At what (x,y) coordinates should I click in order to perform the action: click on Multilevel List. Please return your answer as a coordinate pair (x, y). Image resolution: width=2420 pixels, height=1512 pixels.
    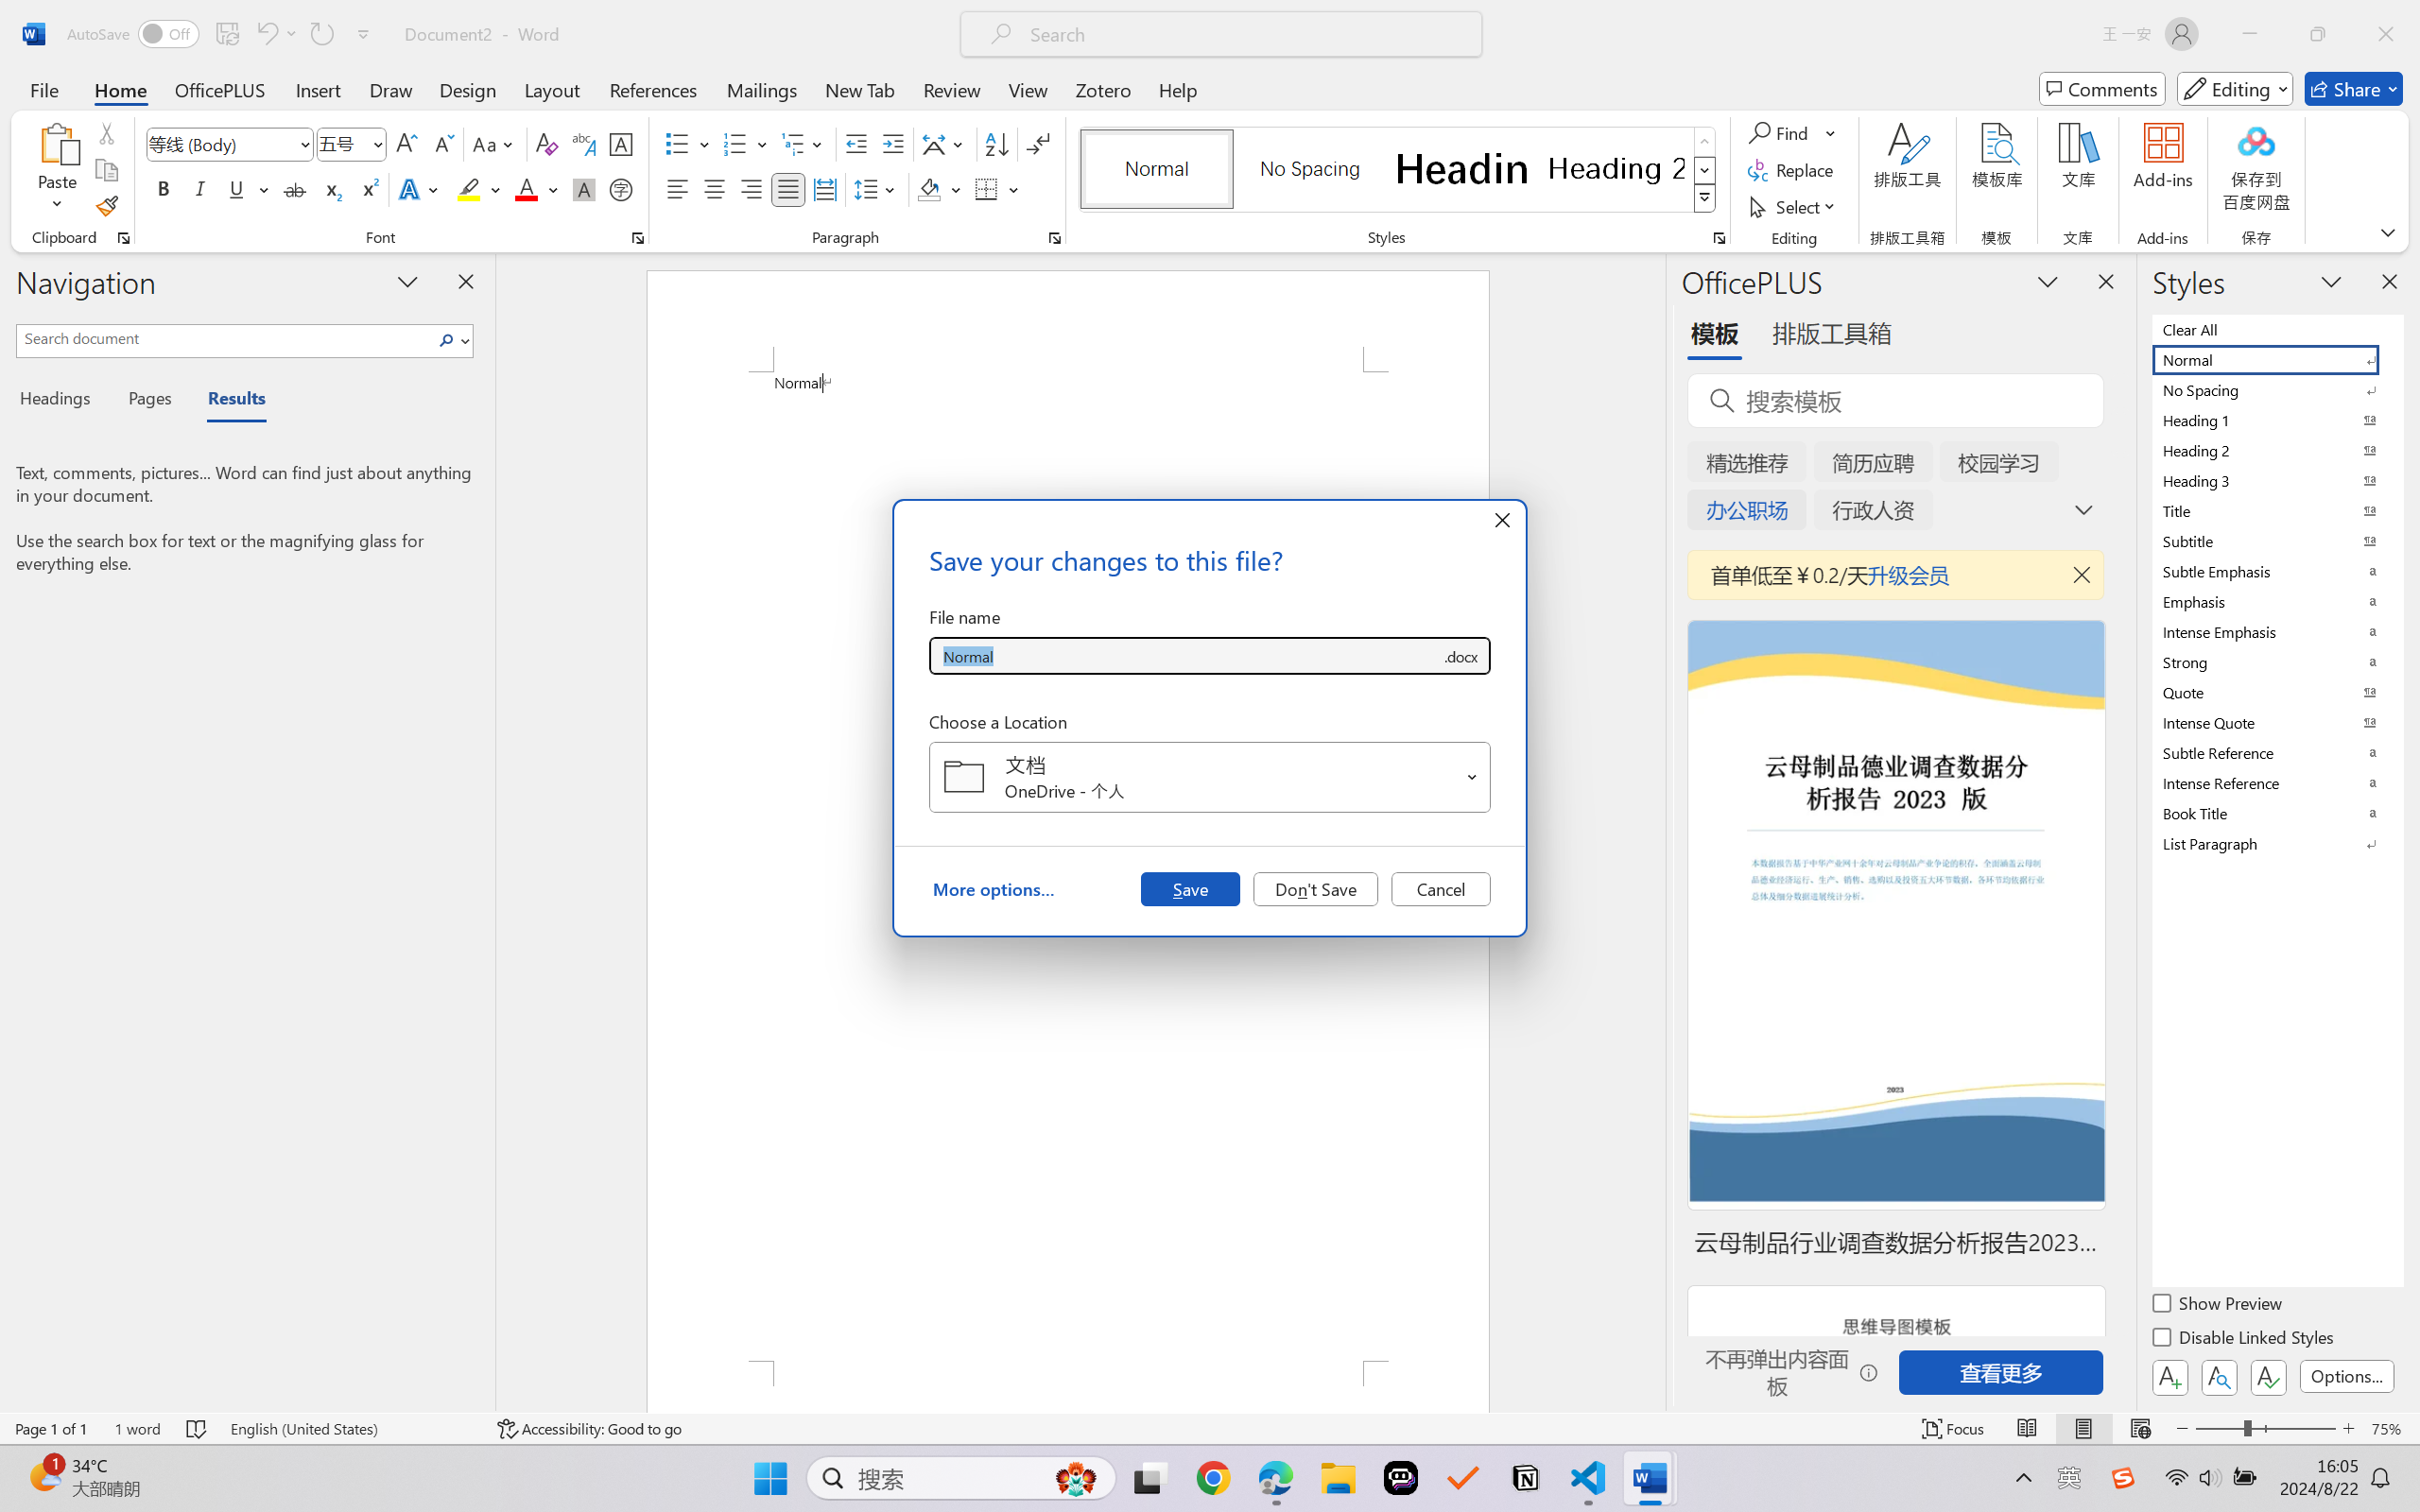
    Looking at the image, I should click on (804, 144).